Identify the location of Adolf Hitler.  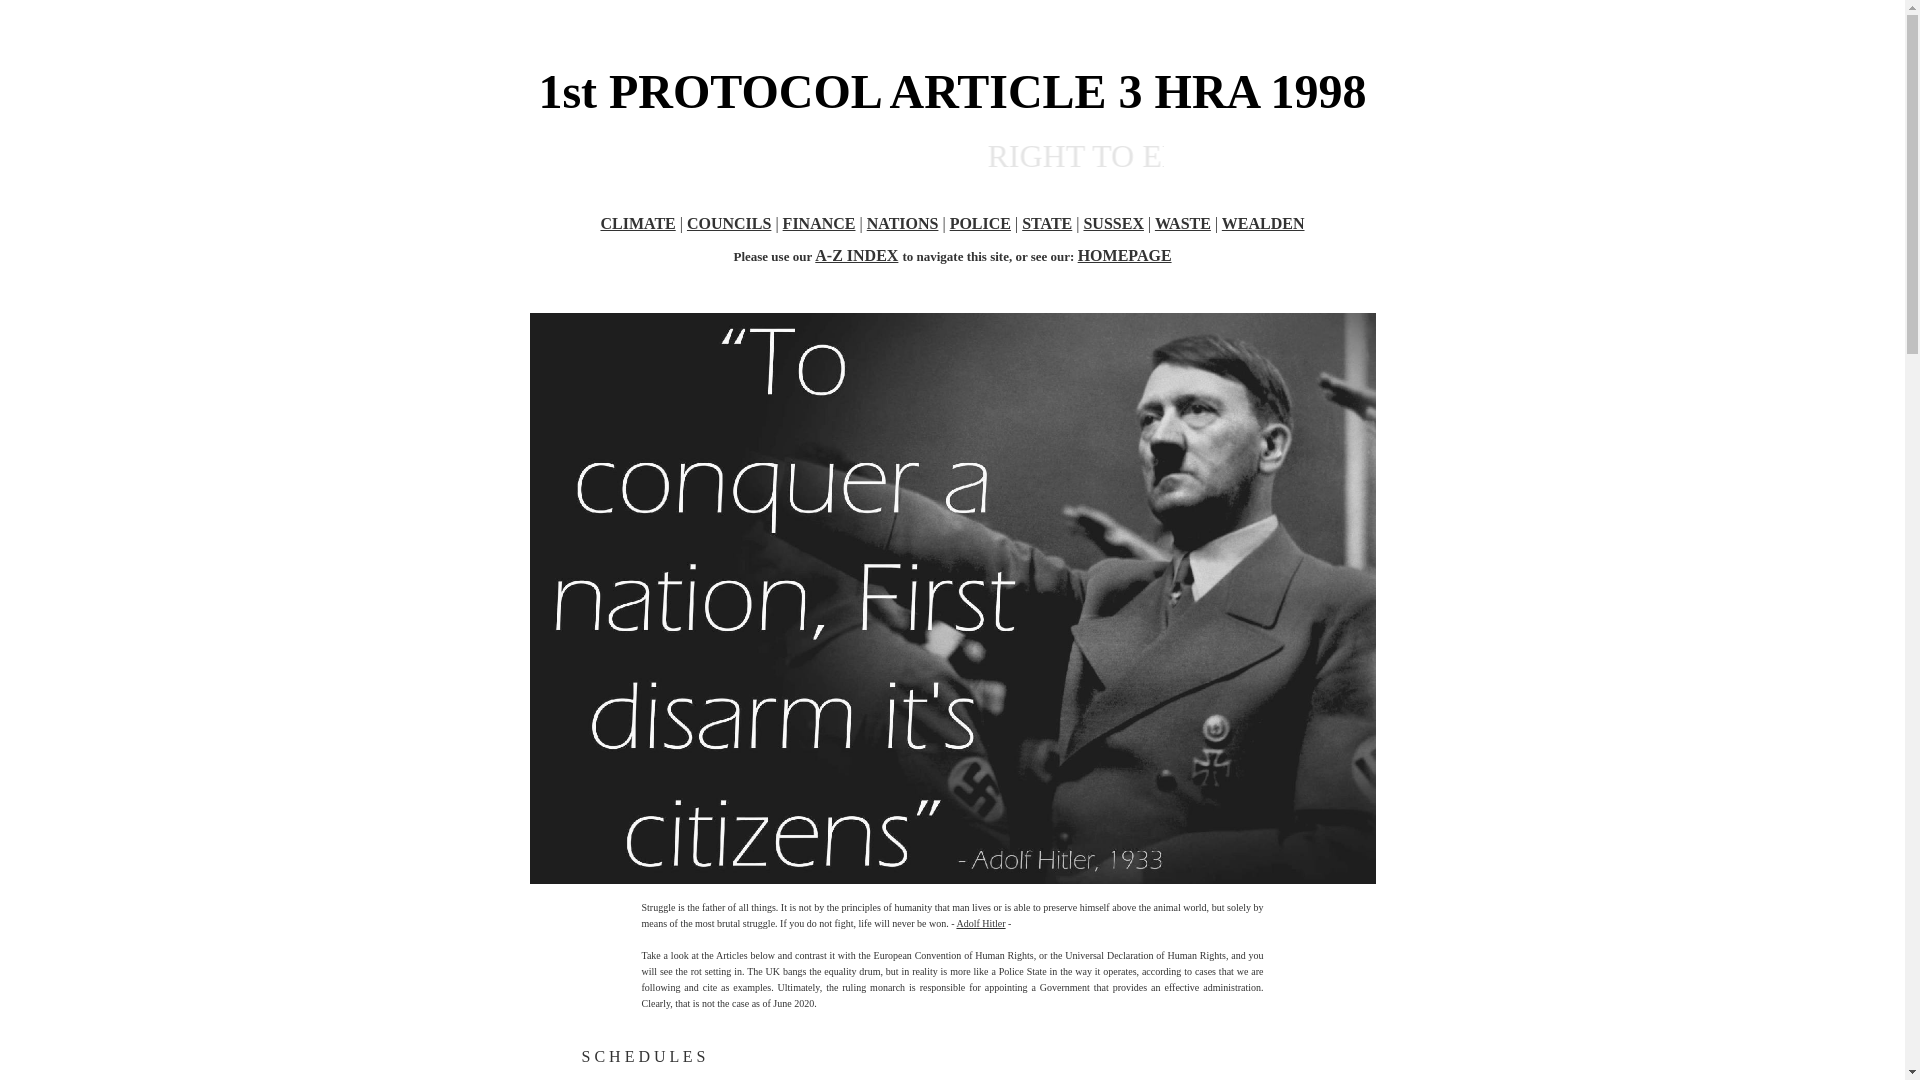
(980, 923).